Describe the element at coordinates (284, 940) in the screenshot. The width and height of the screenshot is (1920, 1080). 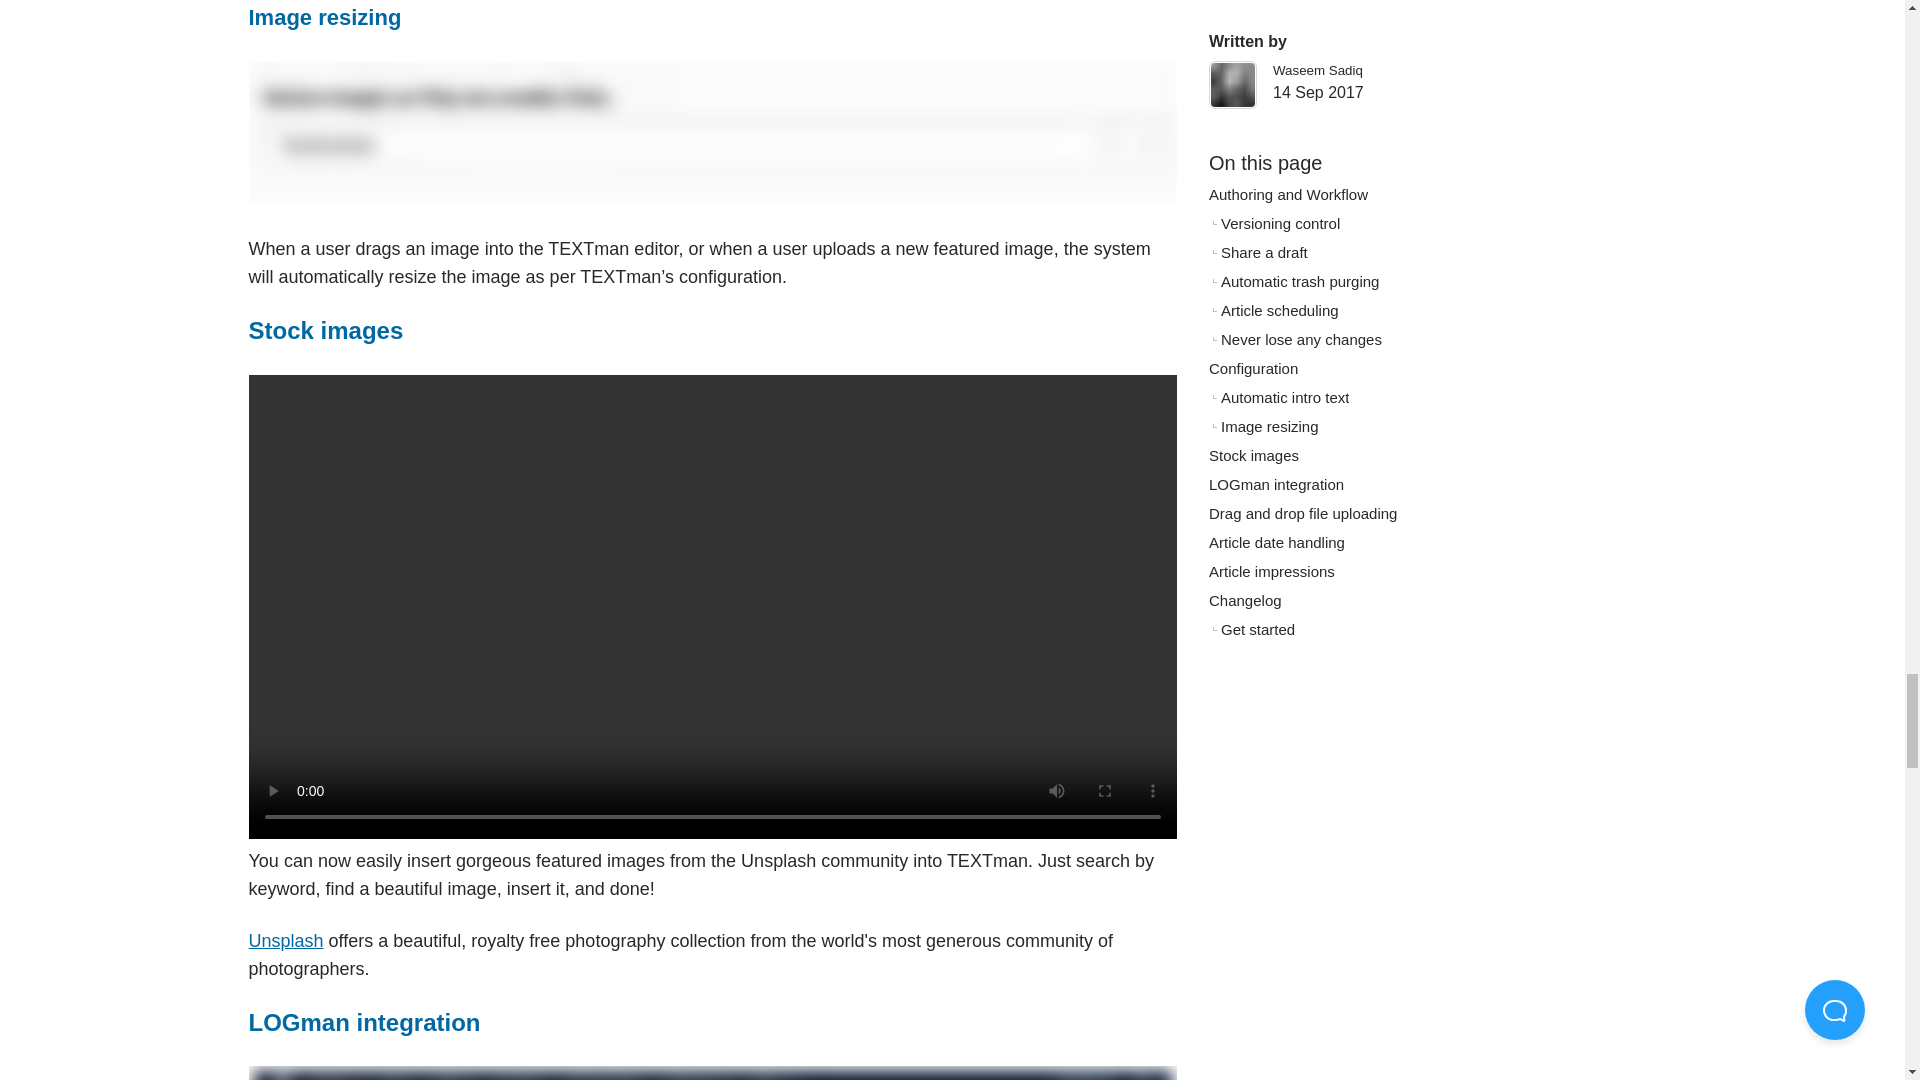
I see `Unsplash` at that location.